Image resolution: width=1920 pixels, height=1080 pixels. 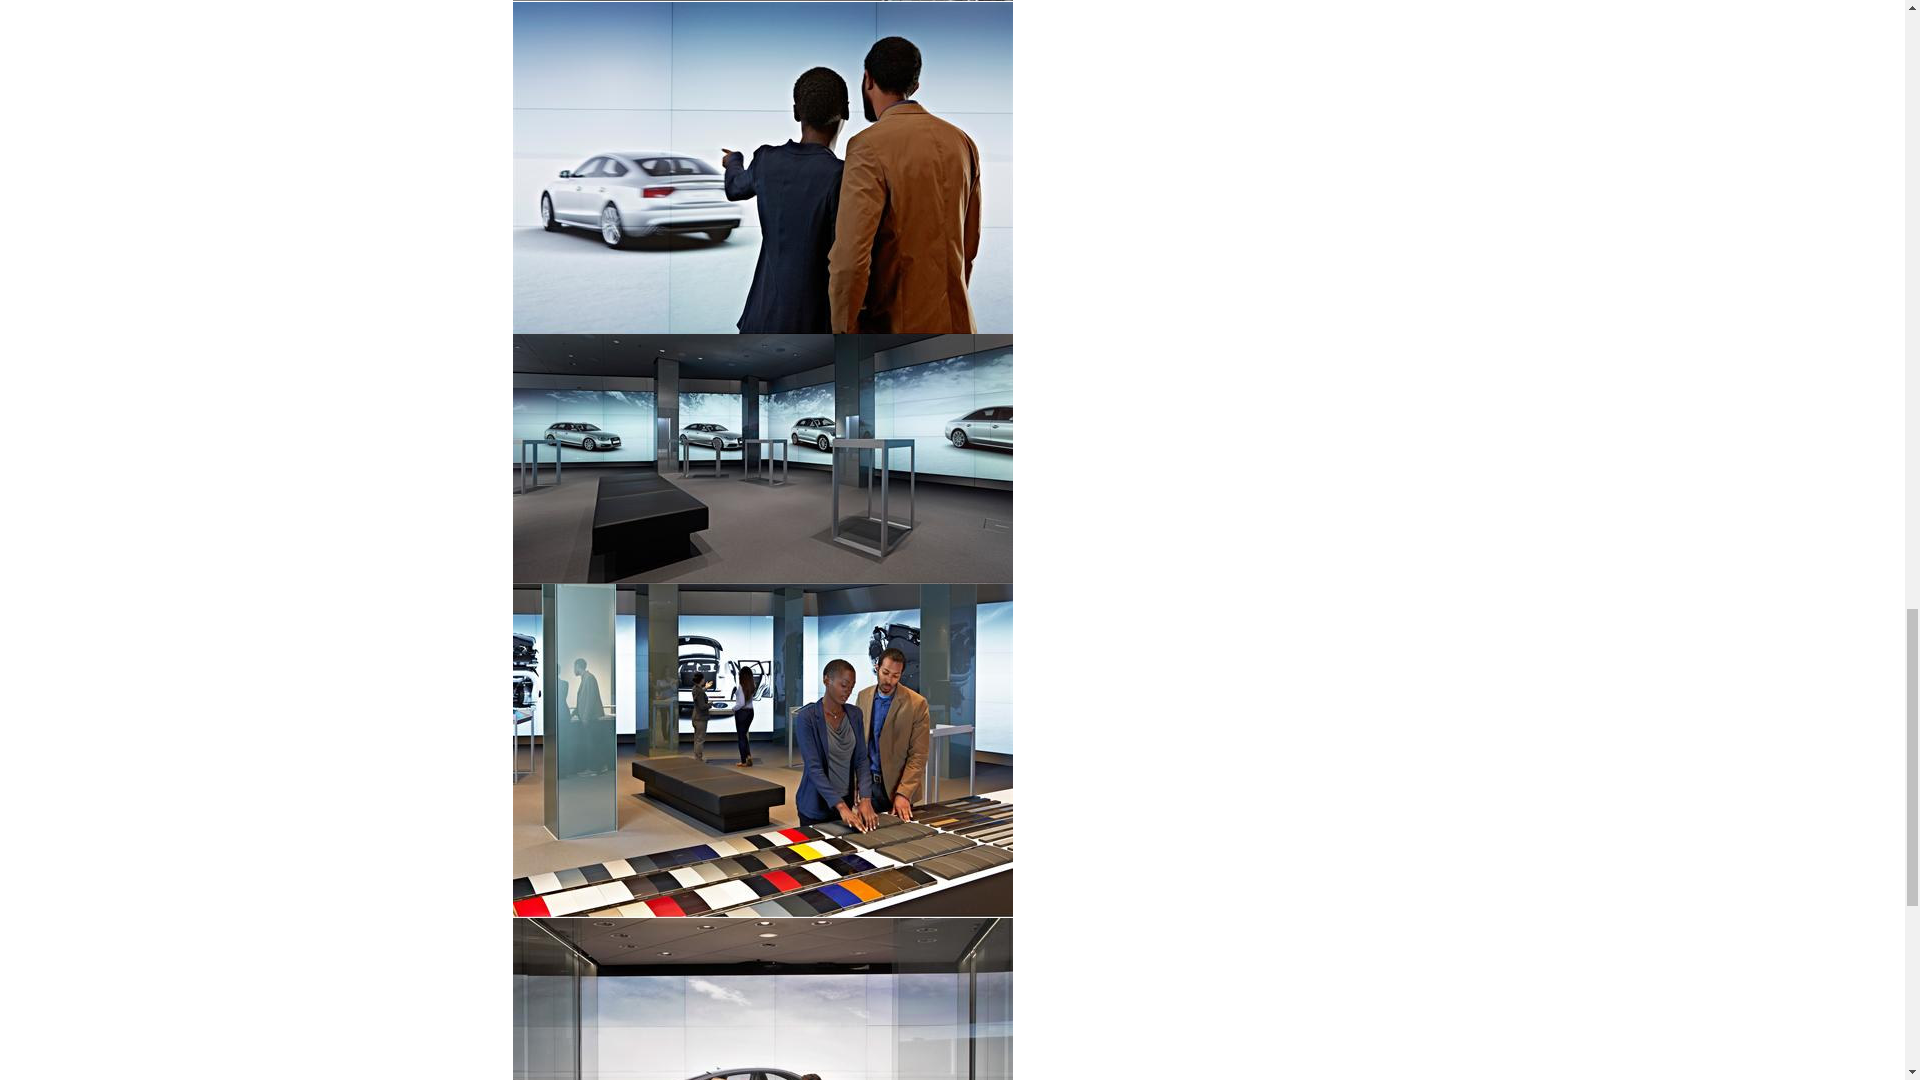 What do you see at coordinates (762, 168) in the screenshot?
I see `Audi City 3` at bounding box center [762, 168].